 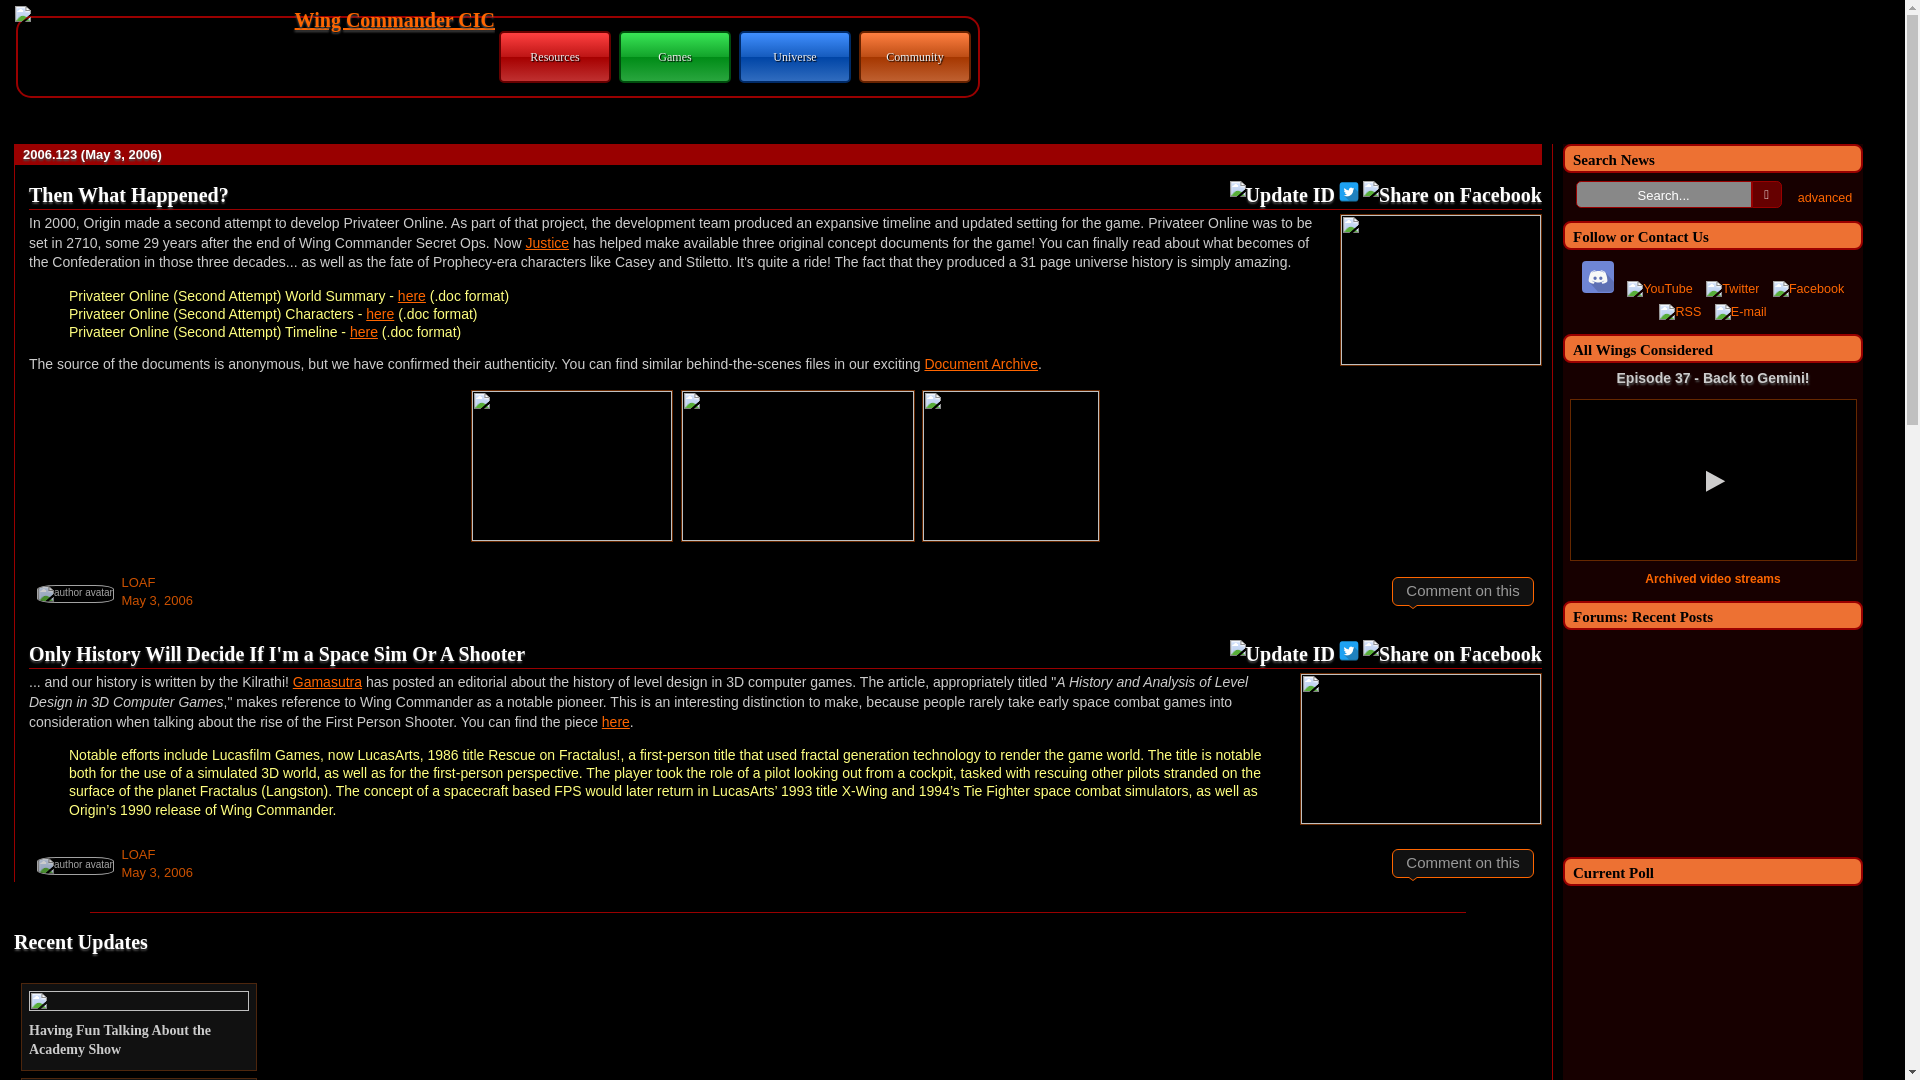 I want to click on Share on Twitter, so click(x=1348, y=650).